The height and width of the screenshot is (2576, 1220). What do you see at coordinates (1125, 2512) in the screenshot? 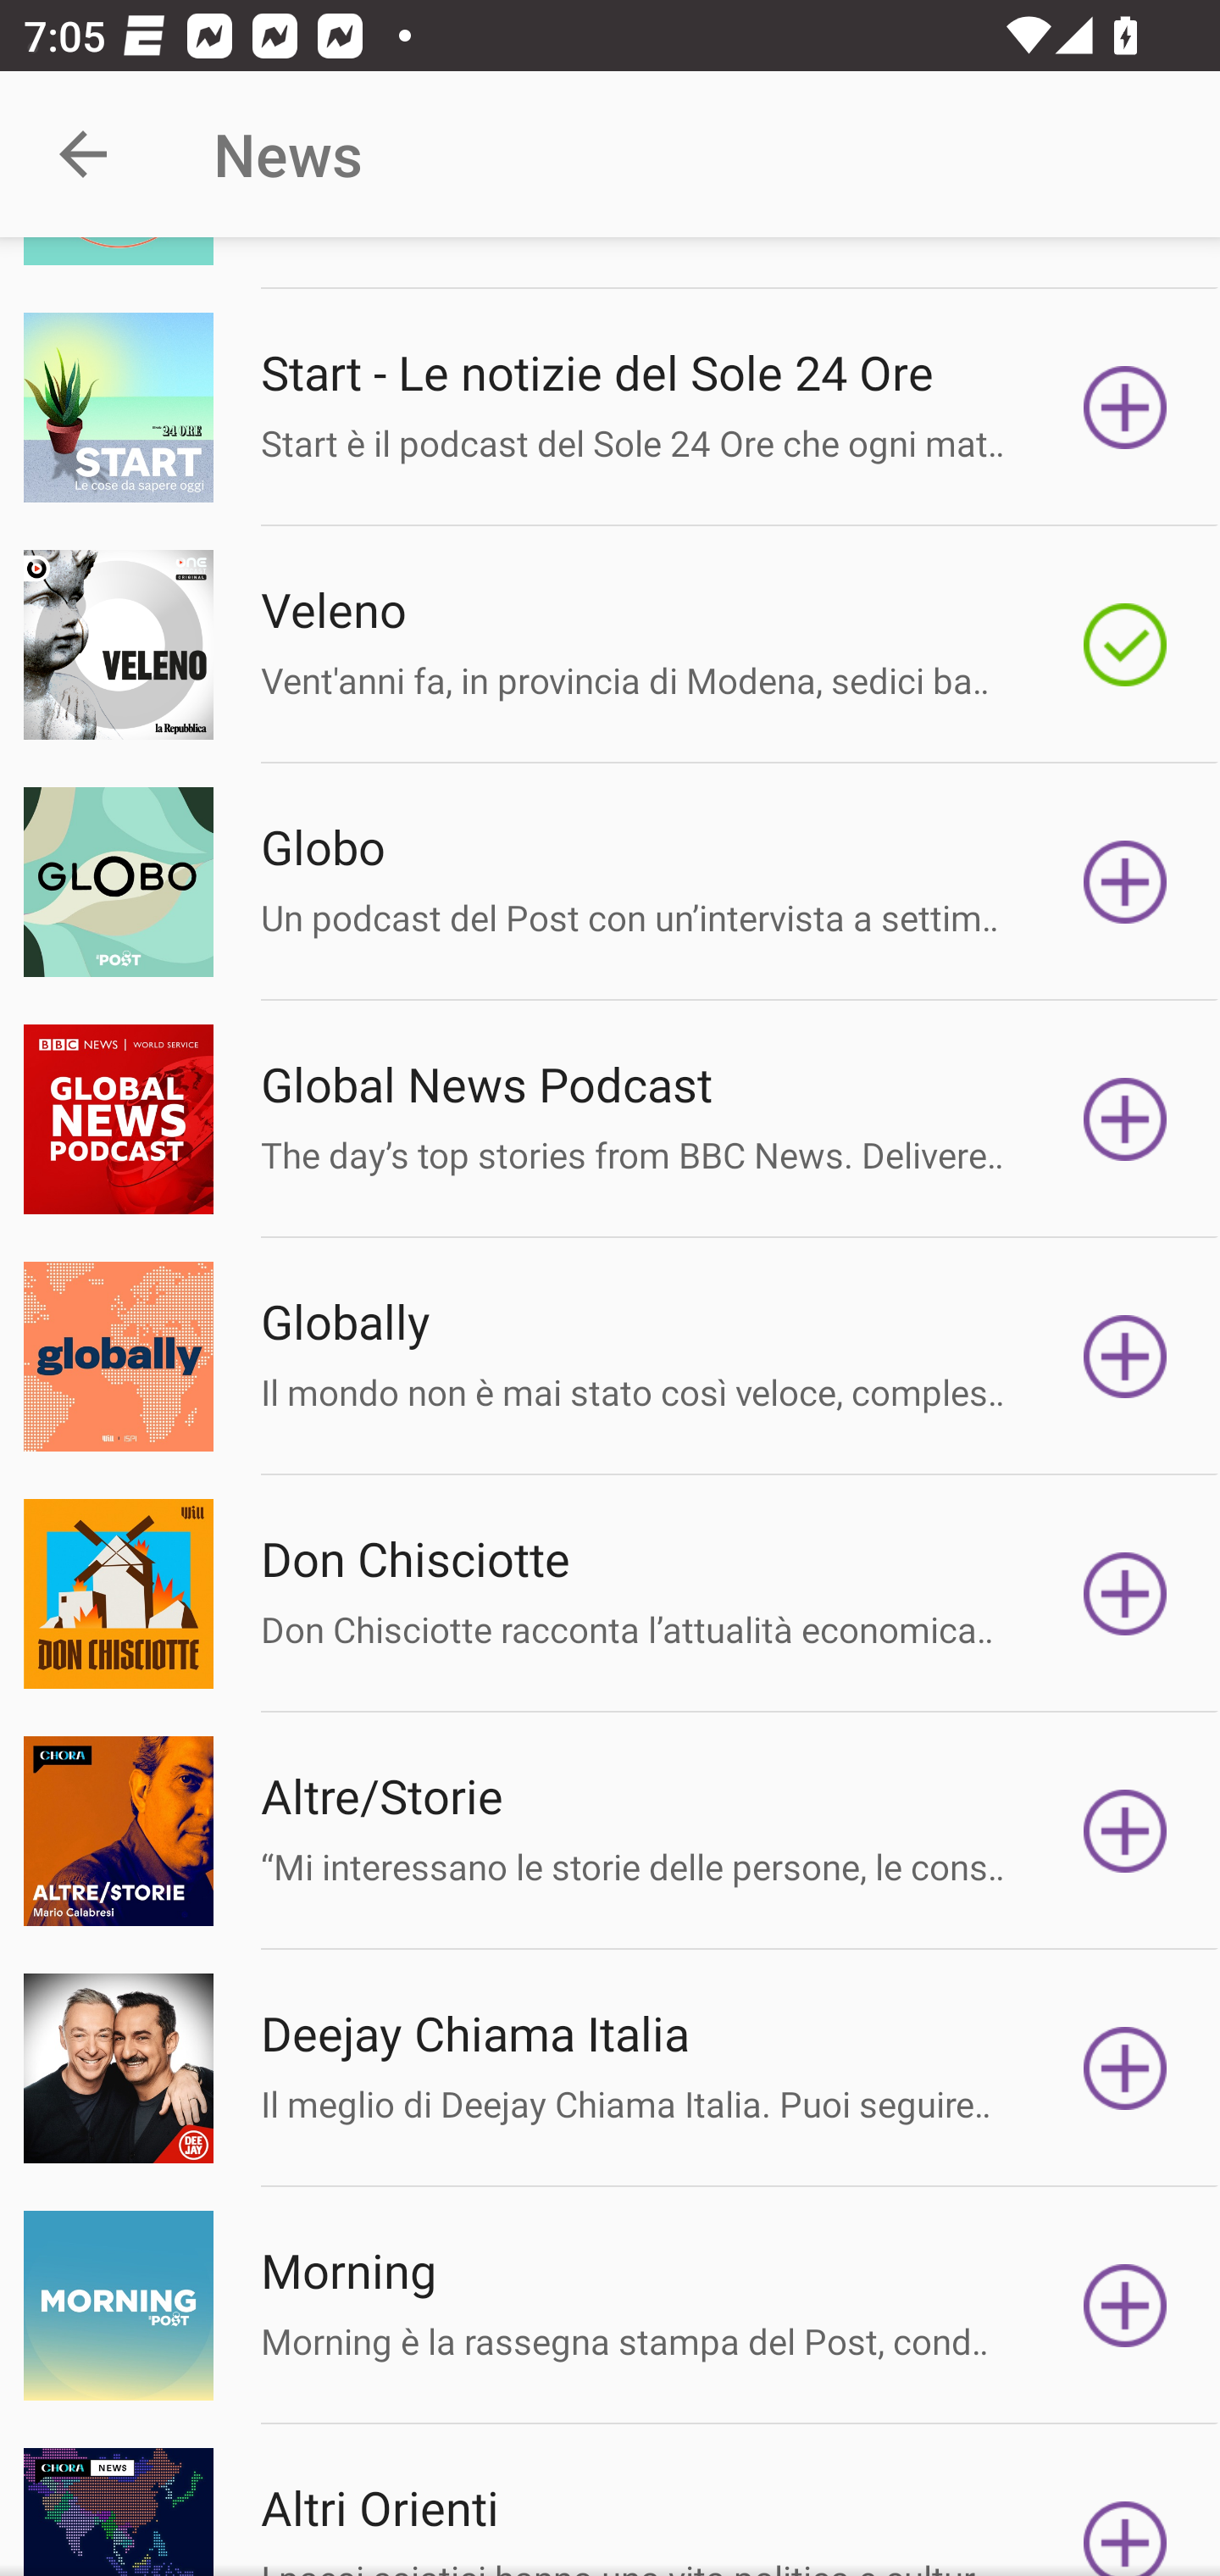
I see `Subscribe` at bounding box center [1125, 2512].